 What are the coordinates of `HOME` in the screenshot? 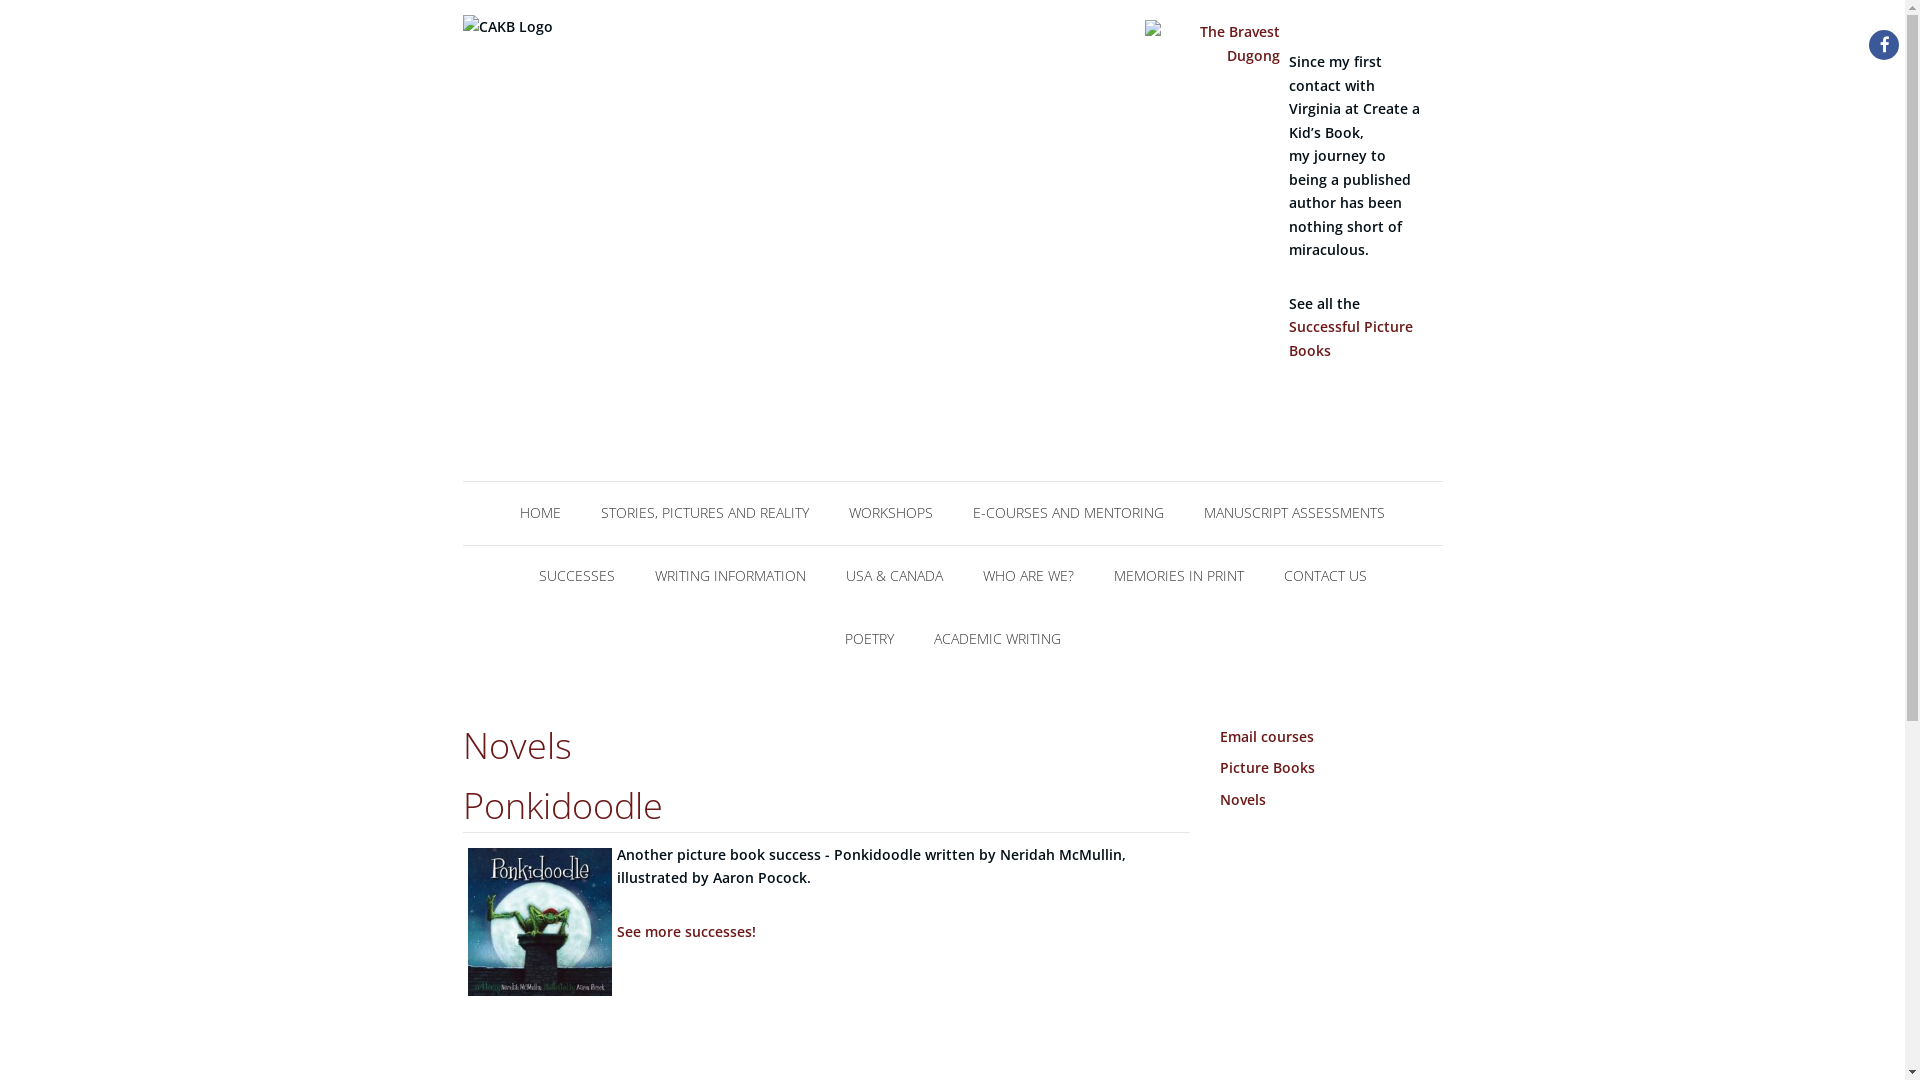 It's located at (540, 510).